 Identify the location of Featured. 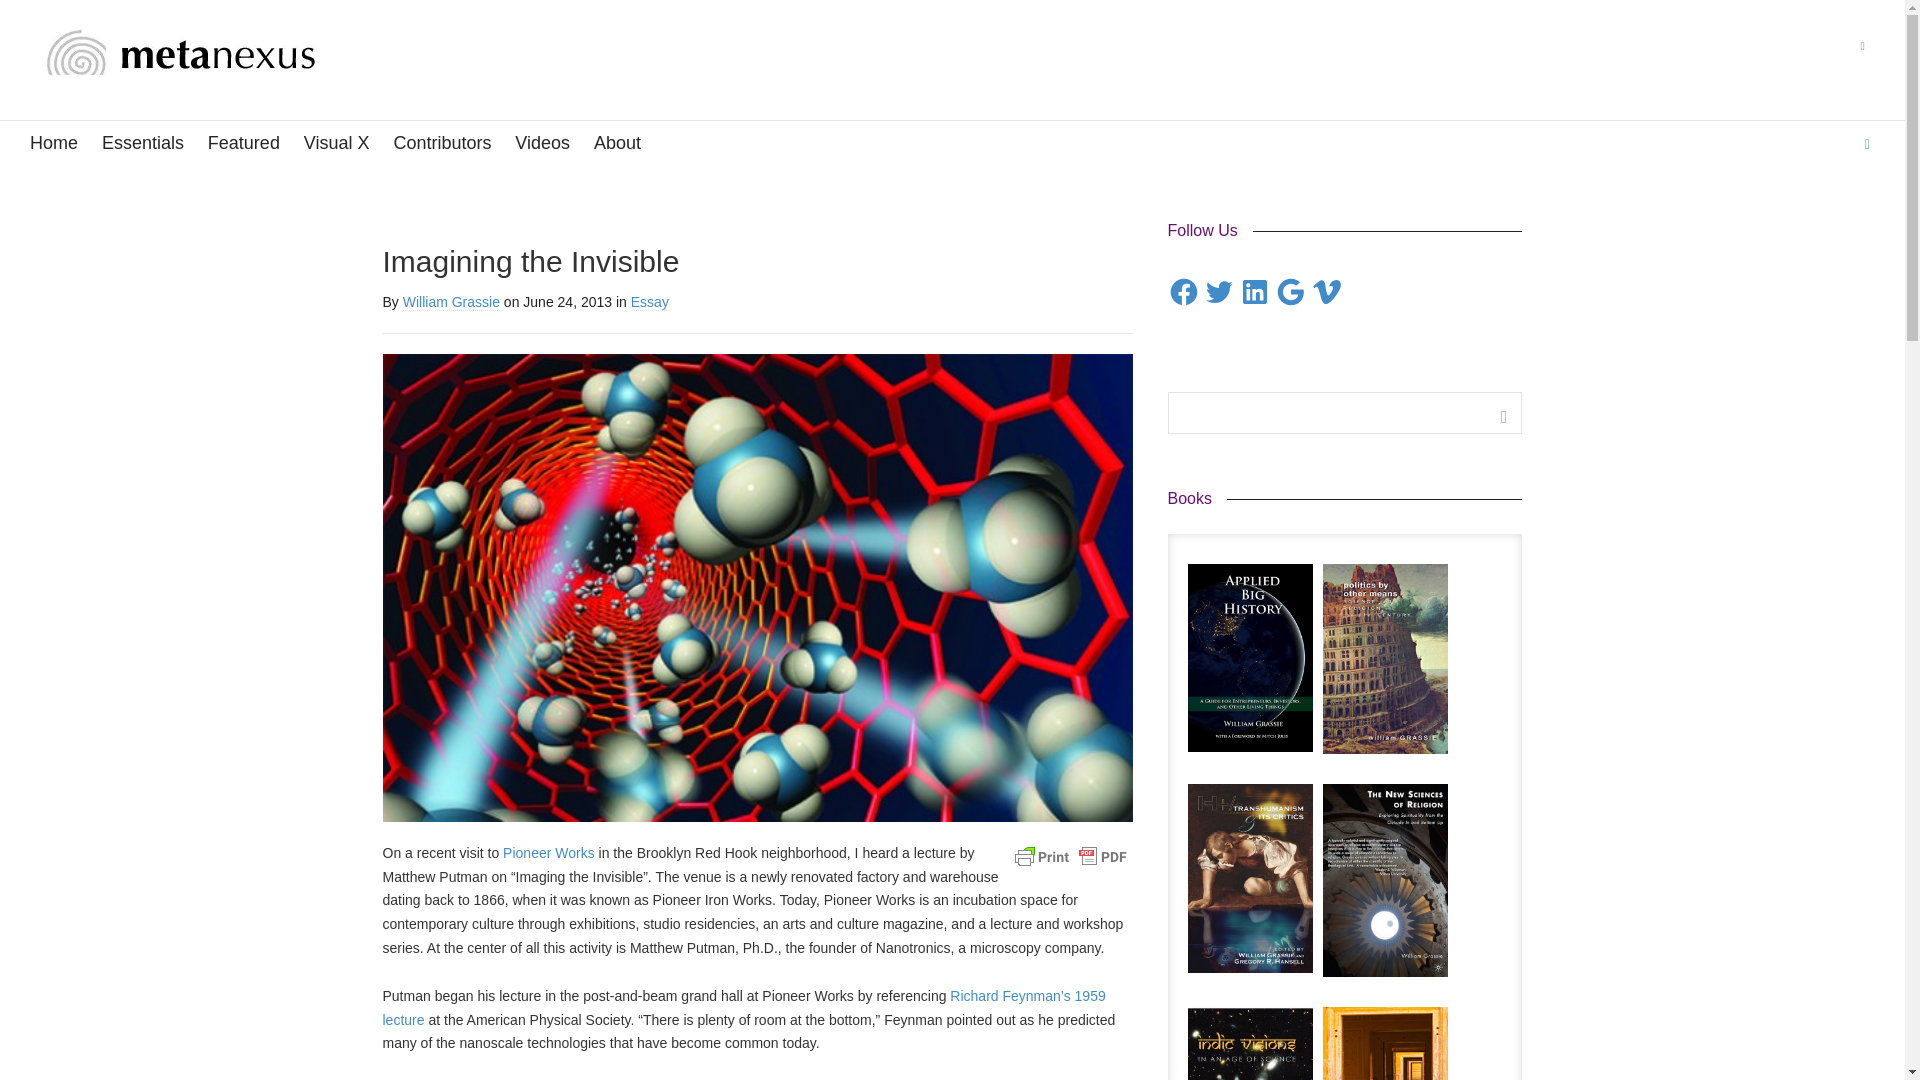
(244, 144).